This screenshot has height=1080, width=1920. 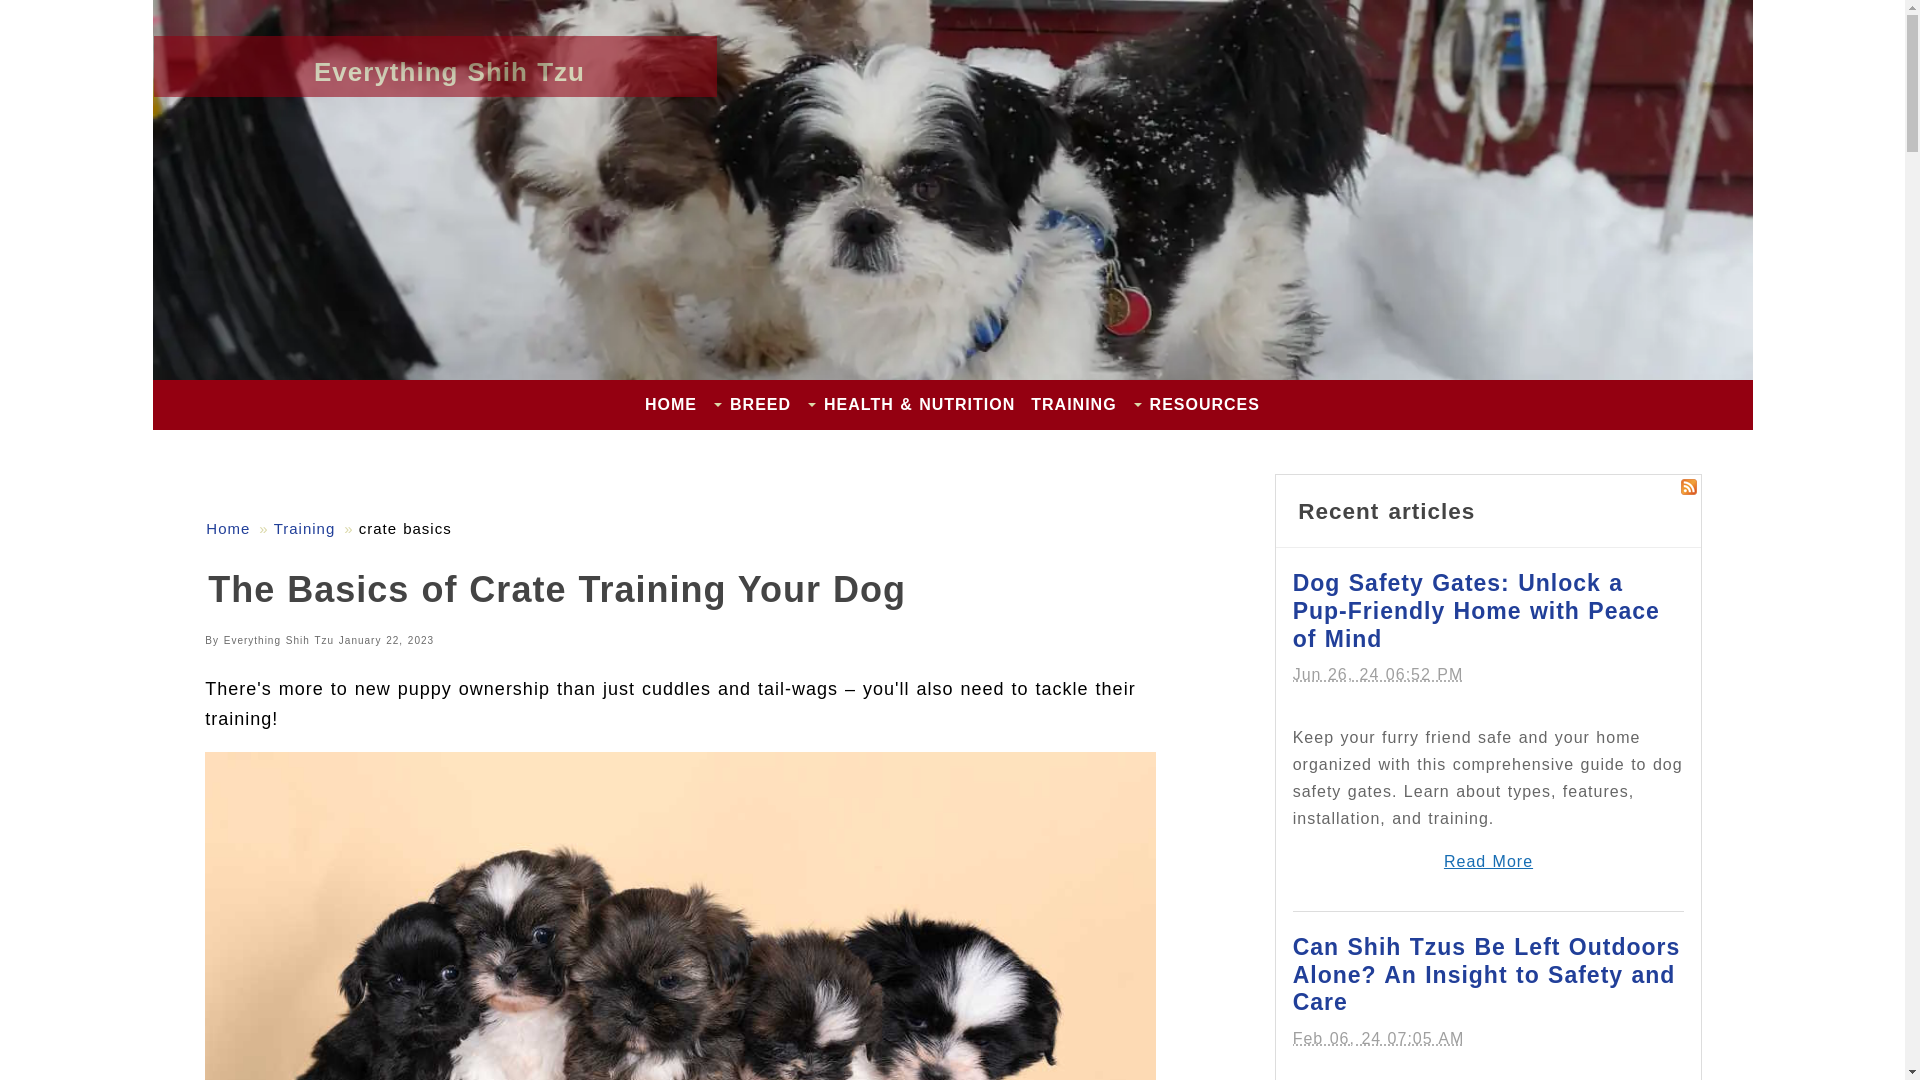 I want to click on Read More, so click(x=1488, y=862).